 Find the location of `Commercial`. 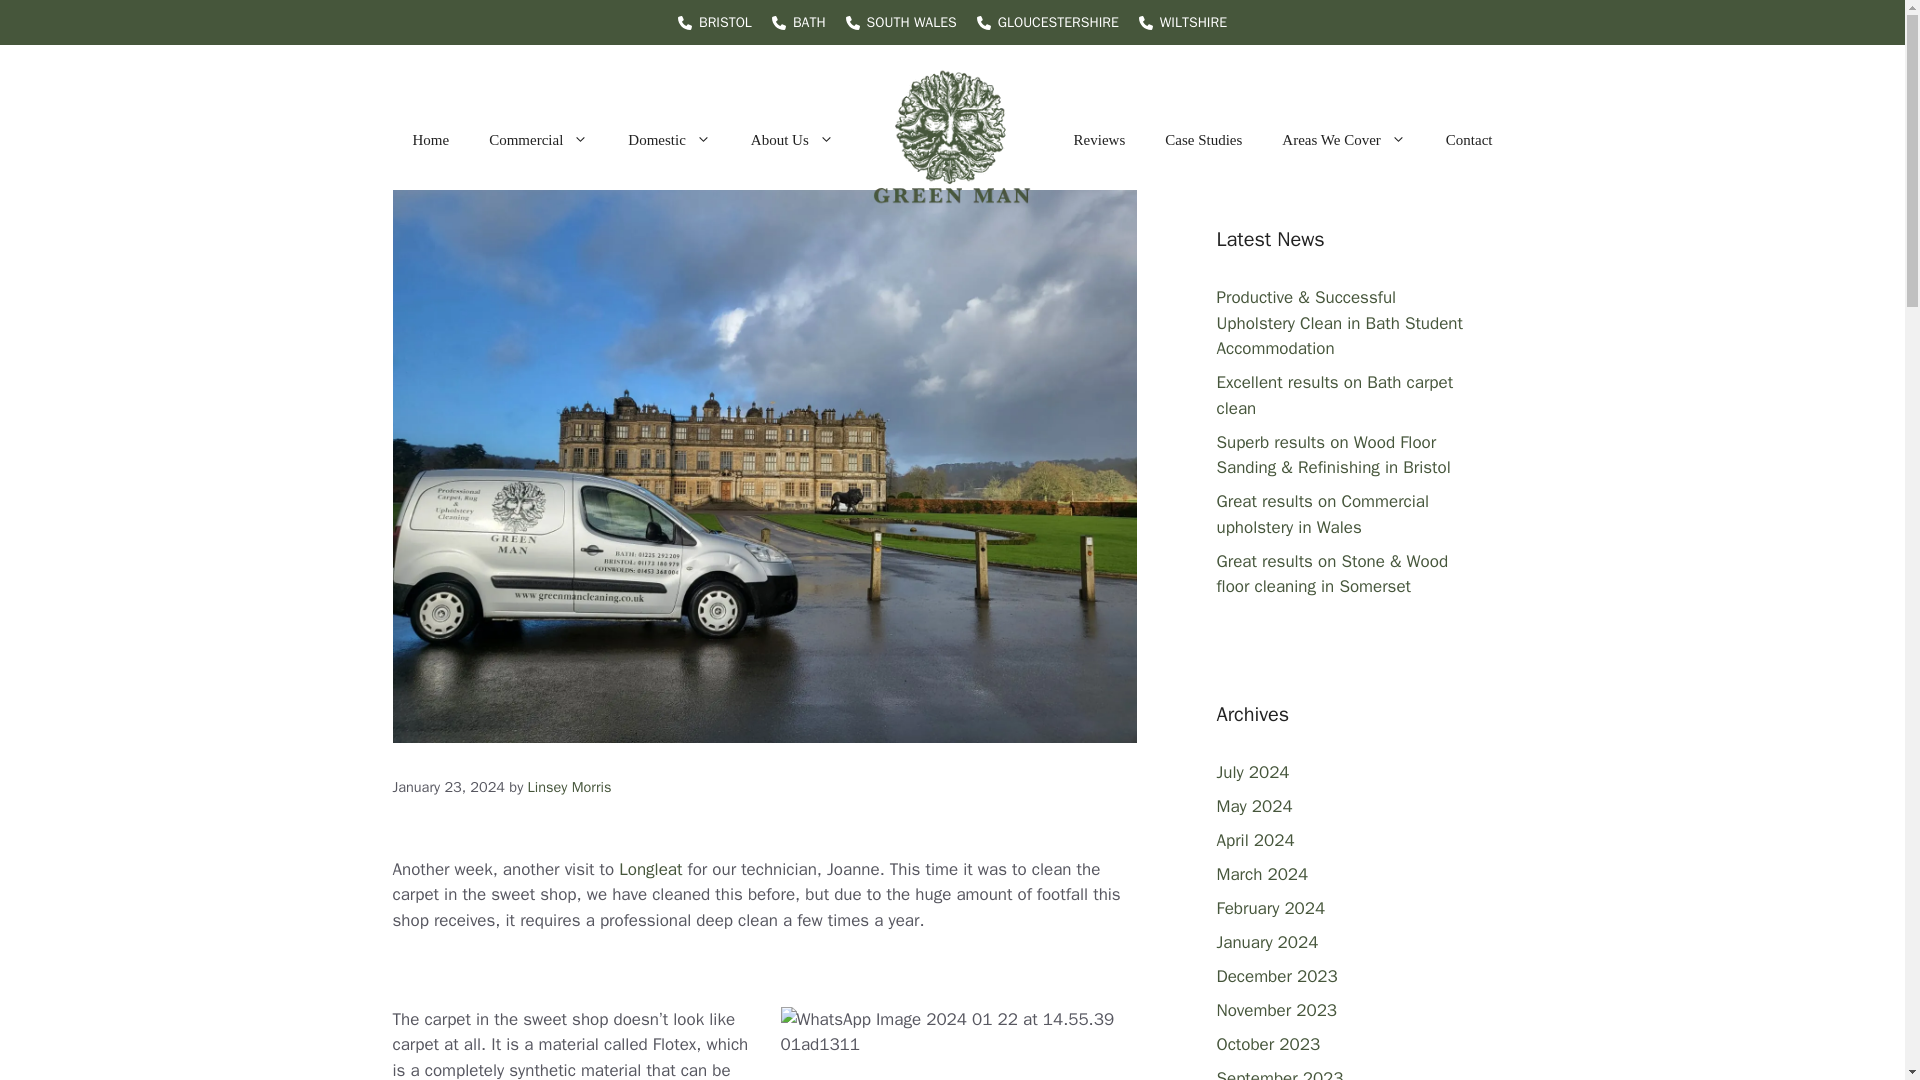

Commercial is located at coordinates (538, 140).